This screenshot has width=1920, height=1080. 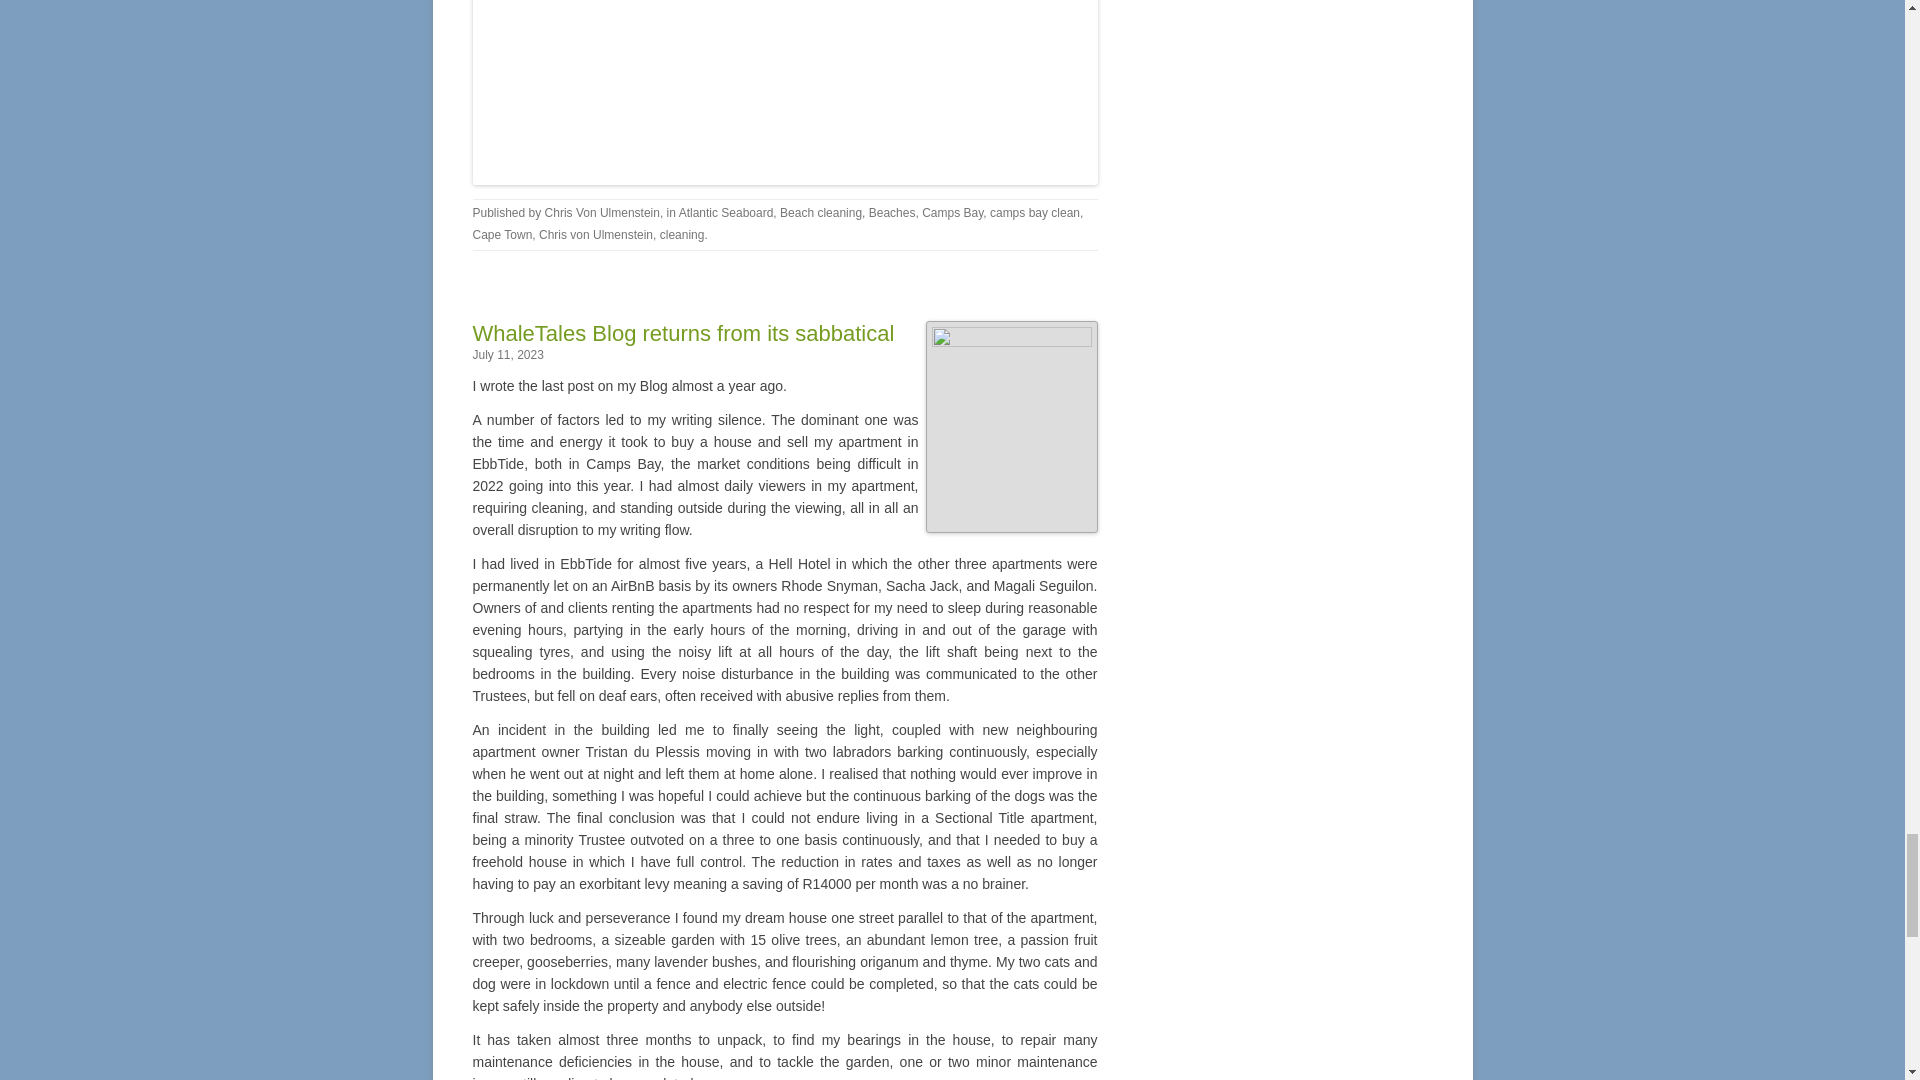 What do you see at coordinates (683, 332) in the screenshot?
I see `Permalink to WhaleTales Blog returns from its sabbatical` at bounding box center [683, 332].